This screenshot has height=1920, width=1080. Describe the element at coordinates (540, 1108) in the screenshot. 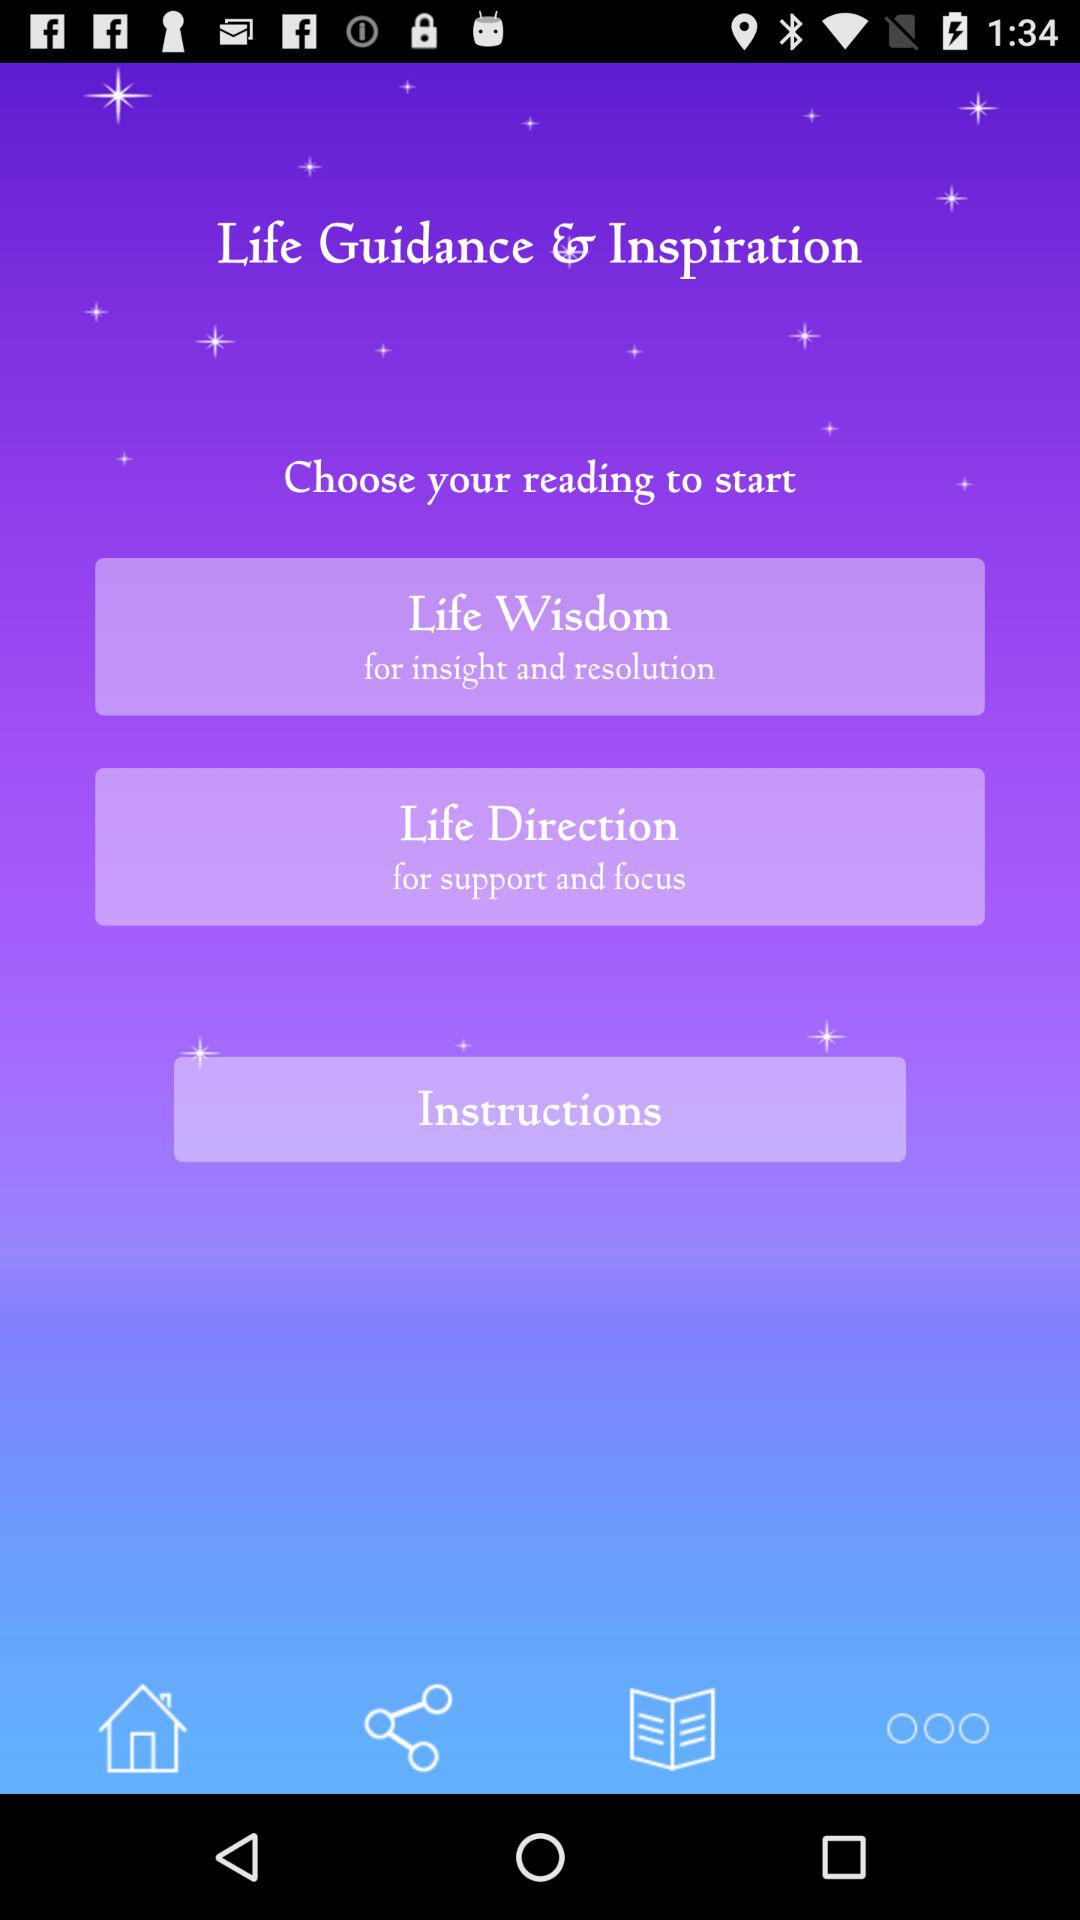

I see `turn off the instructions icon` at that location.